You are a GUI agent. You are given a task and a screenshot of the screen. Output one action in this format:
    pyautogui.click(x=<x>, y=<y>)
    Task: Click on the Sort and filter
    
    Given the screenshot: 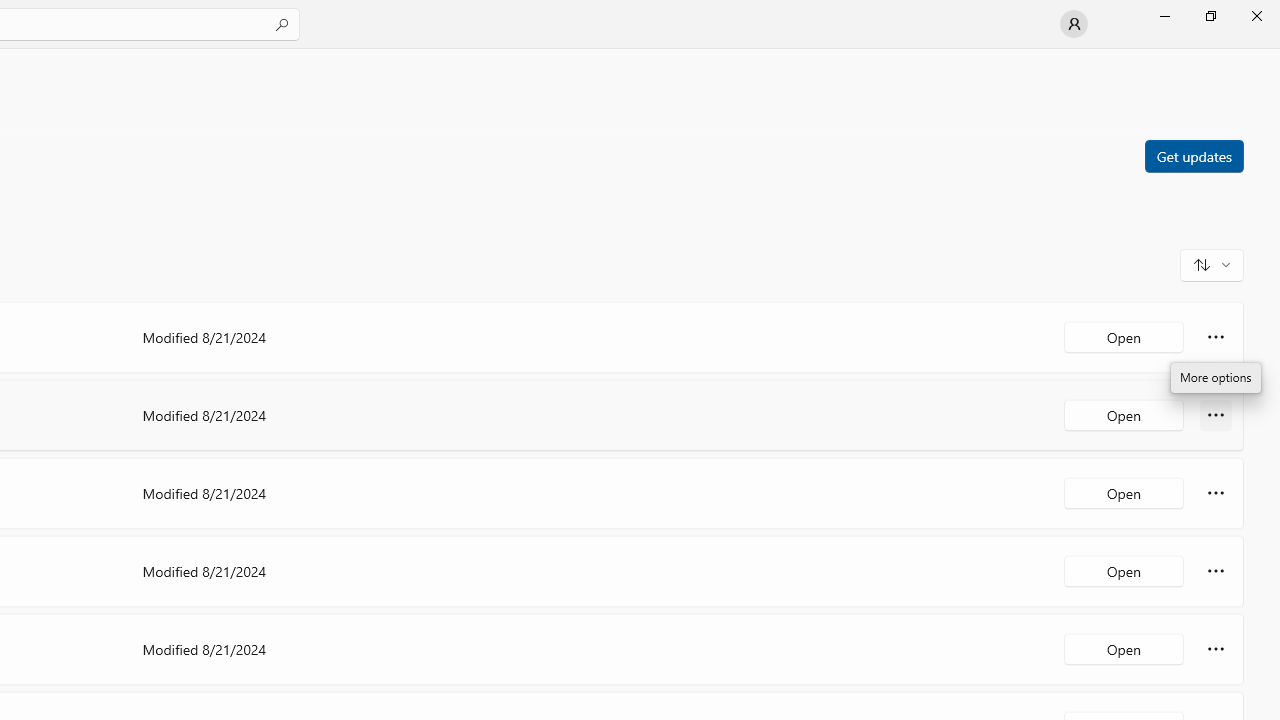 What is the action you would take?
    pyautogui.click(x=1212, y=264)
    